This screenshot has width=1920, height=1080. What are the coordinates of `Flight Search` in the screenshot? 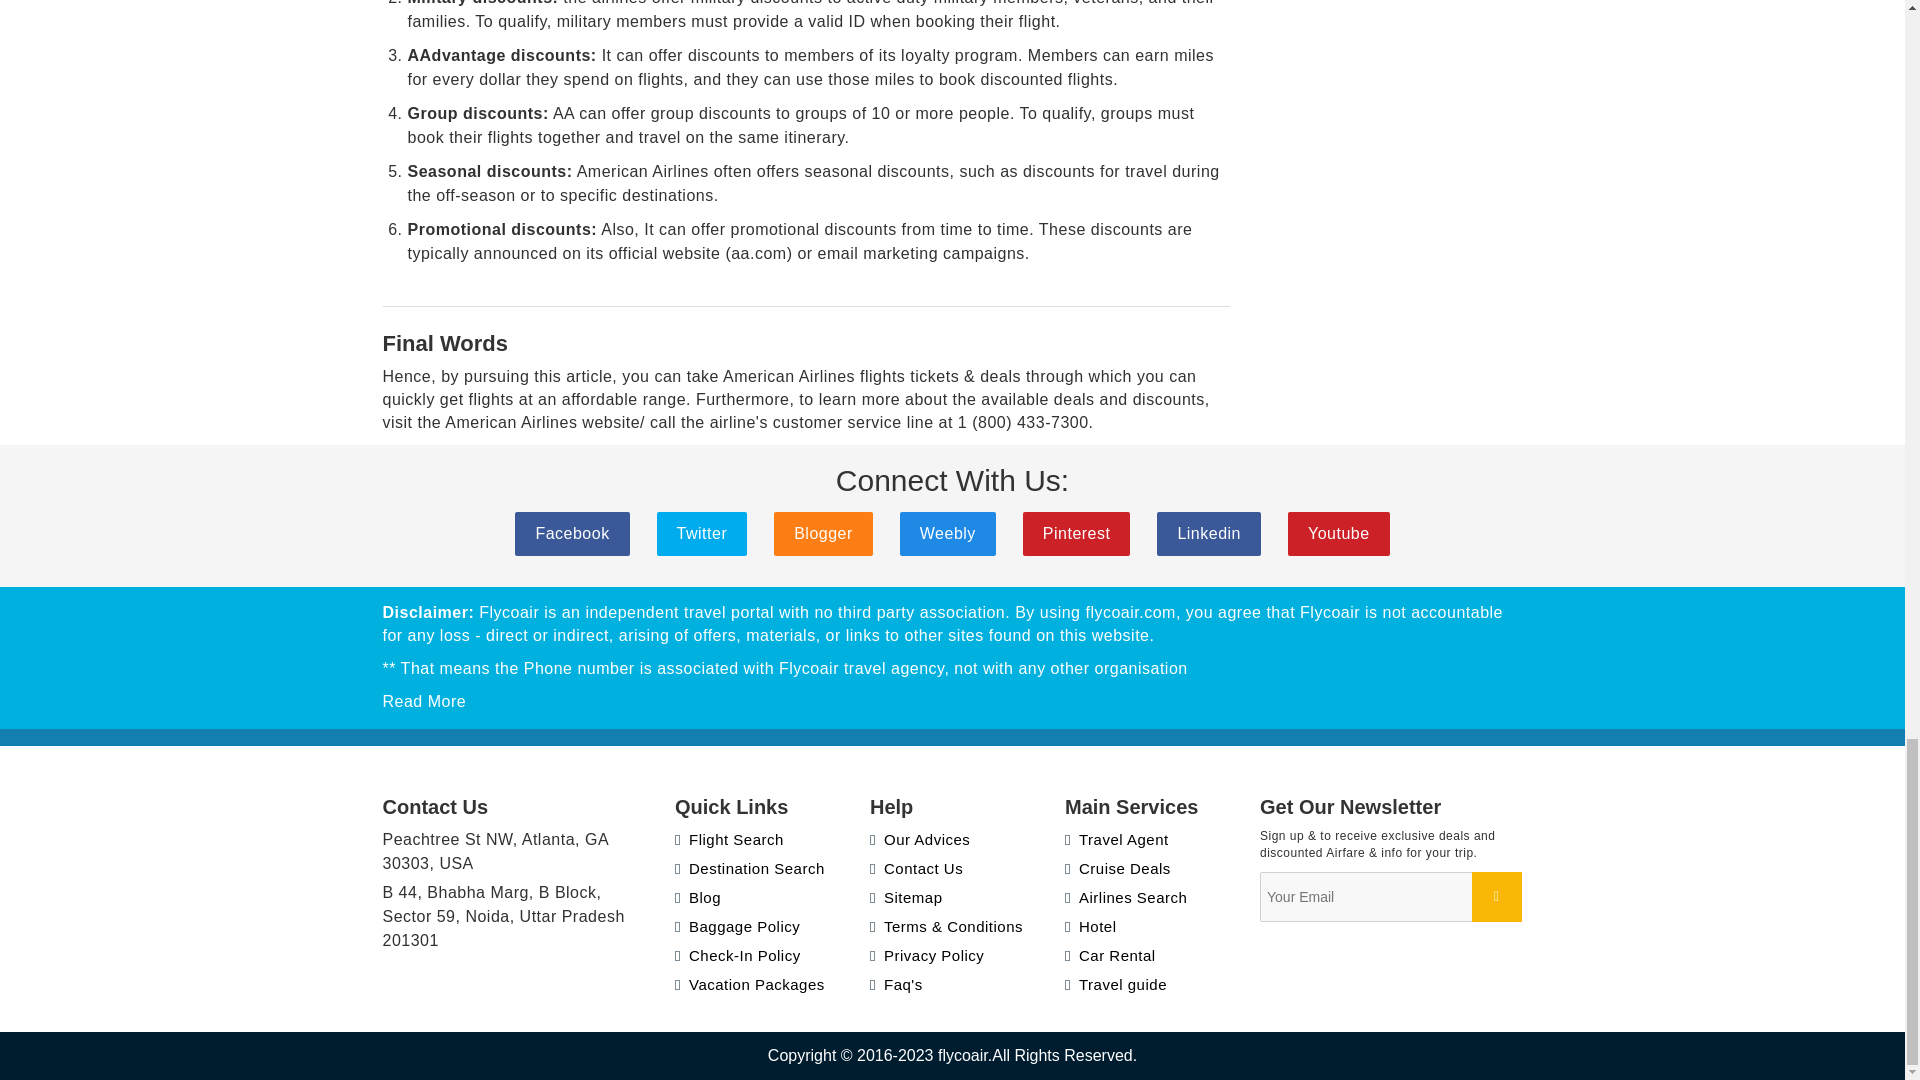 It's located at (729, 838).